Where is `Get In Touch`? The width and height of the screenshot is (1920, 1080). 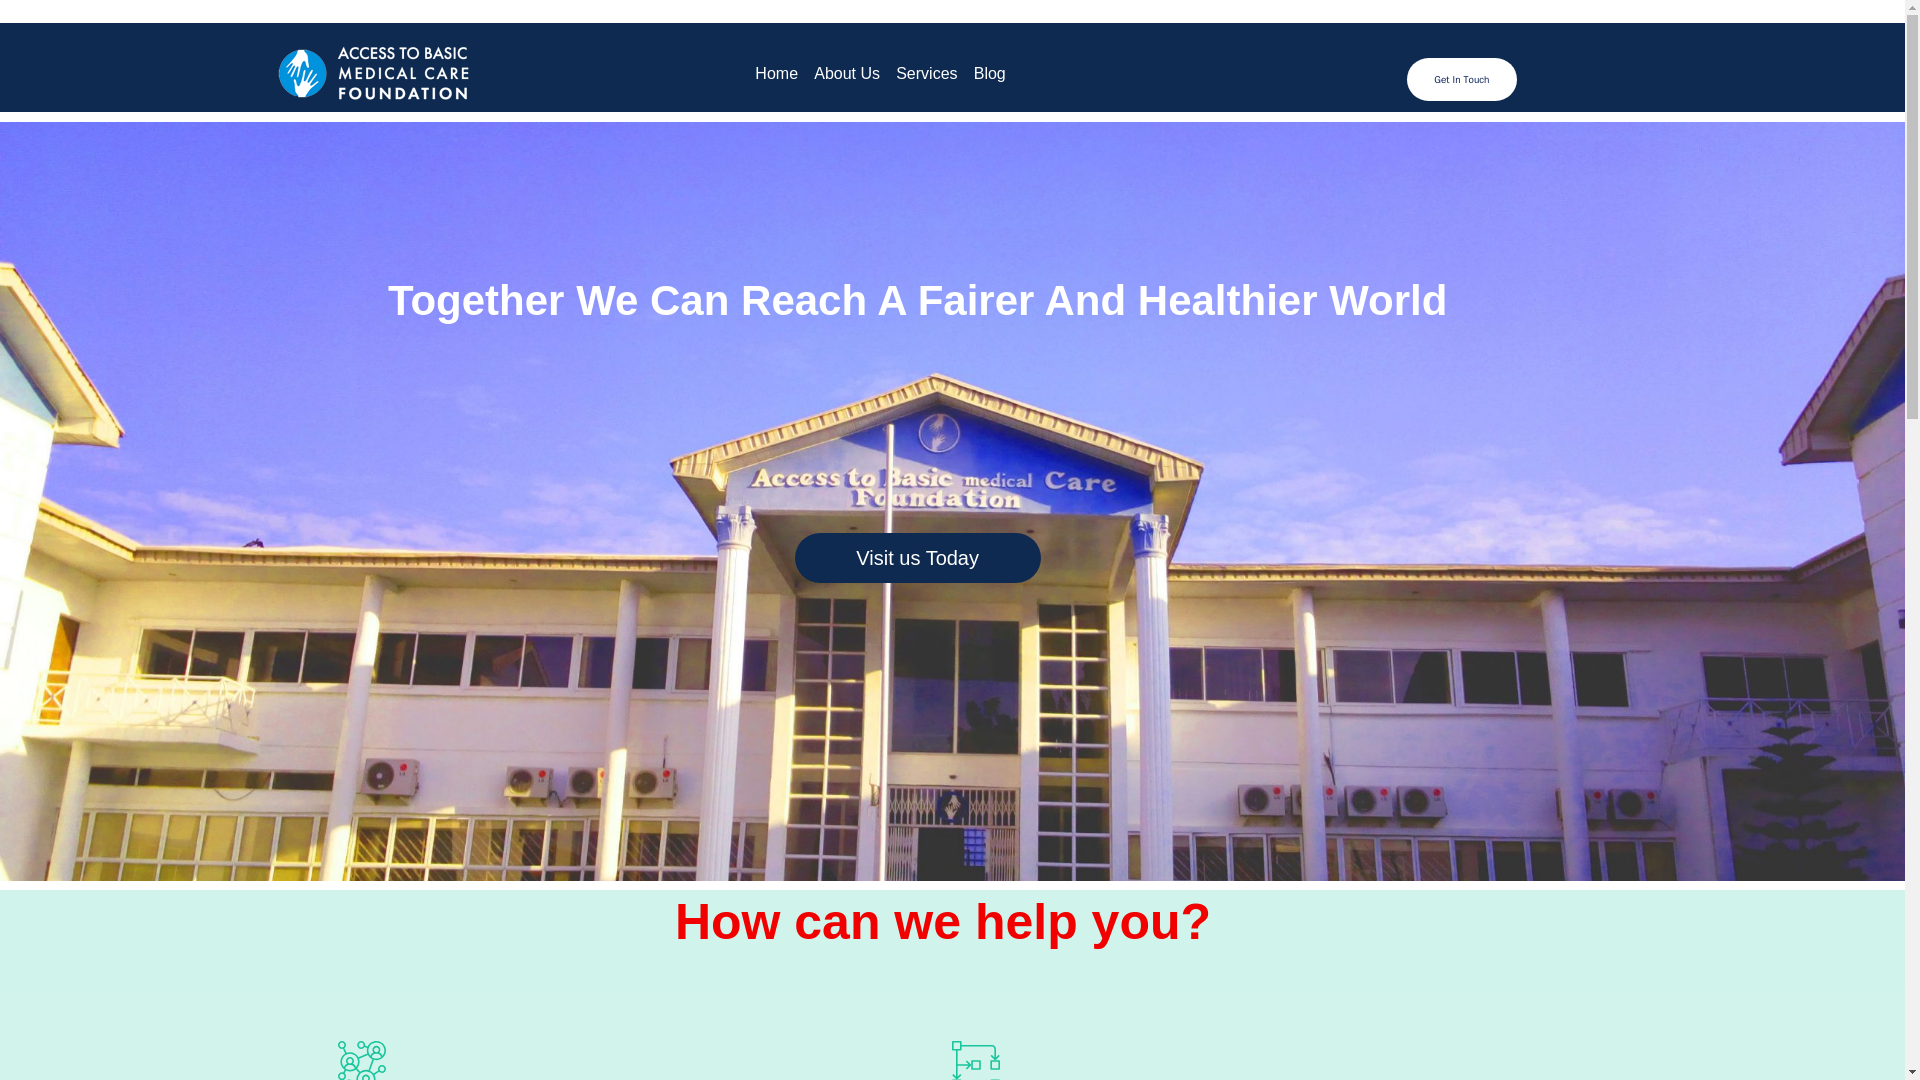 Get In Touch is located at coordinates (1462, 80).